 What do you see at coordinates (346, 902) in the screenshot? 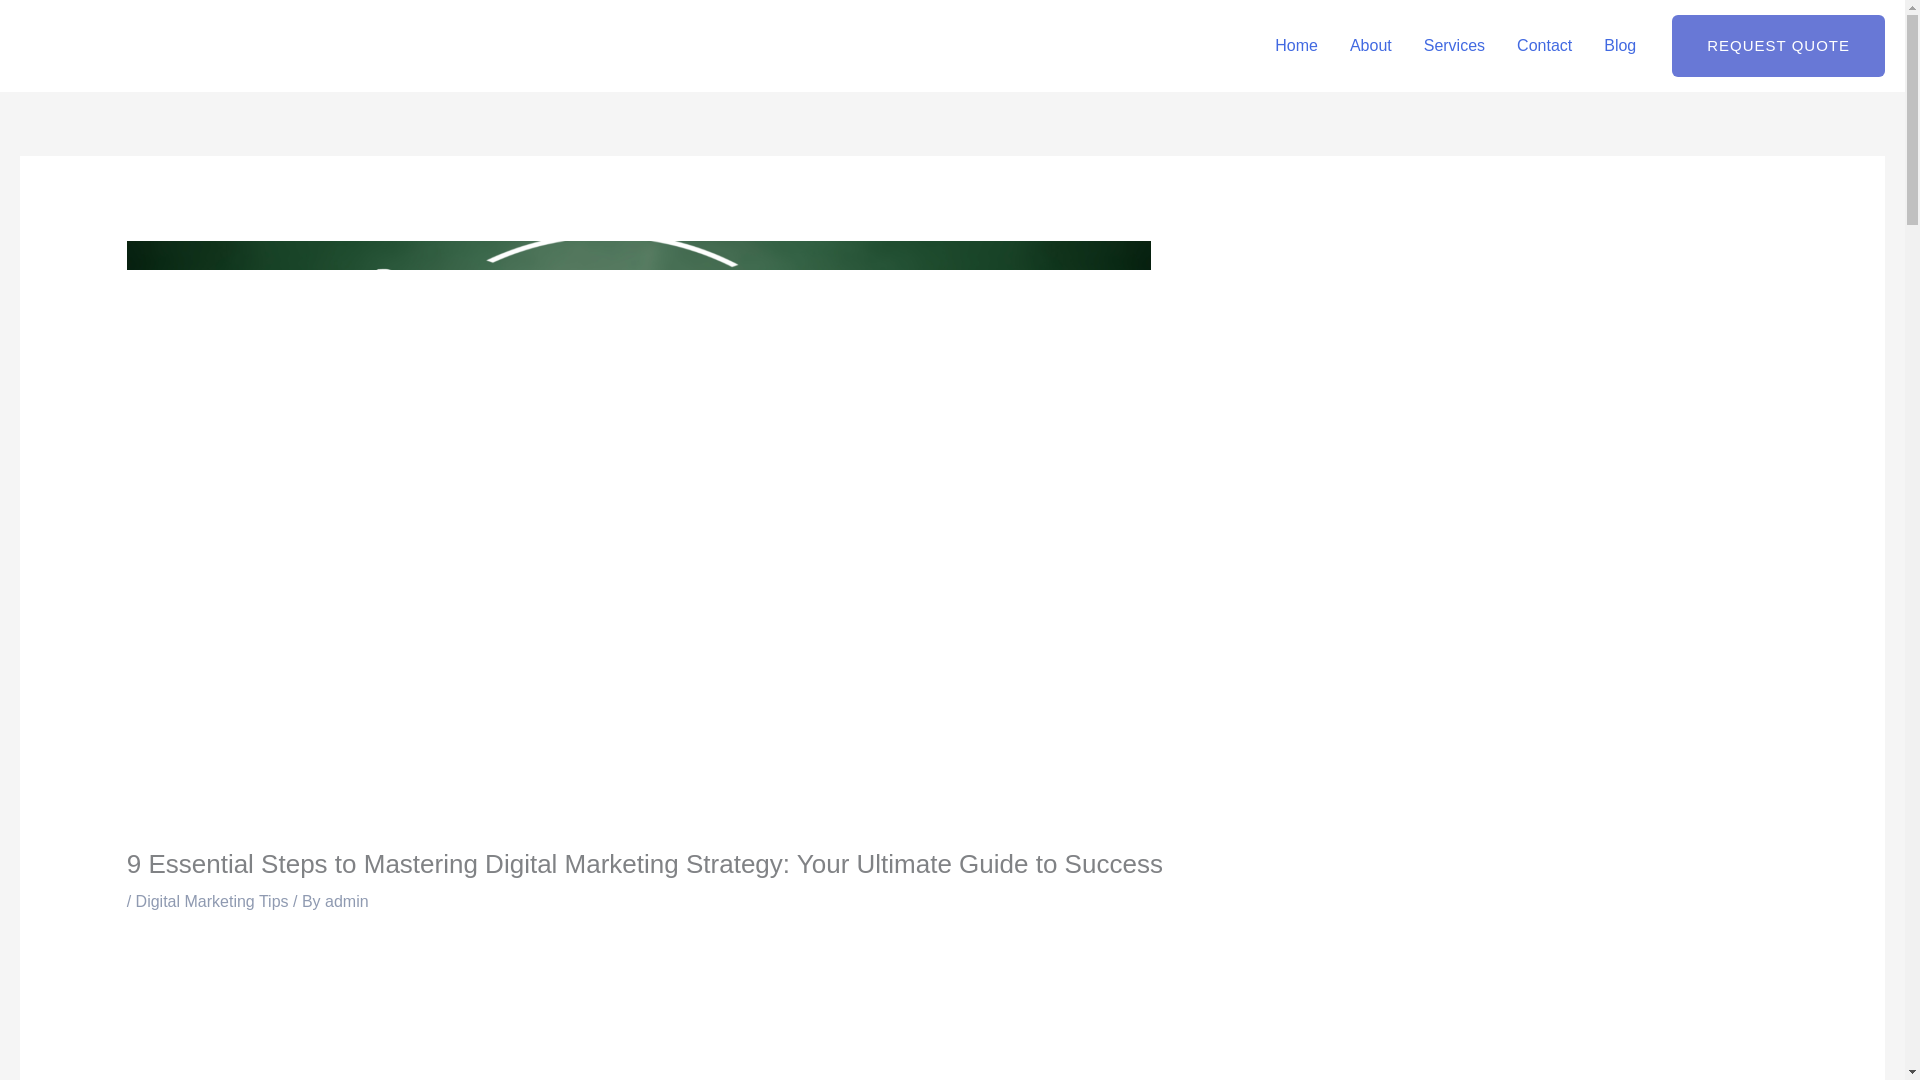
I see `View all posts by admin` at bounding box center [346, 902].